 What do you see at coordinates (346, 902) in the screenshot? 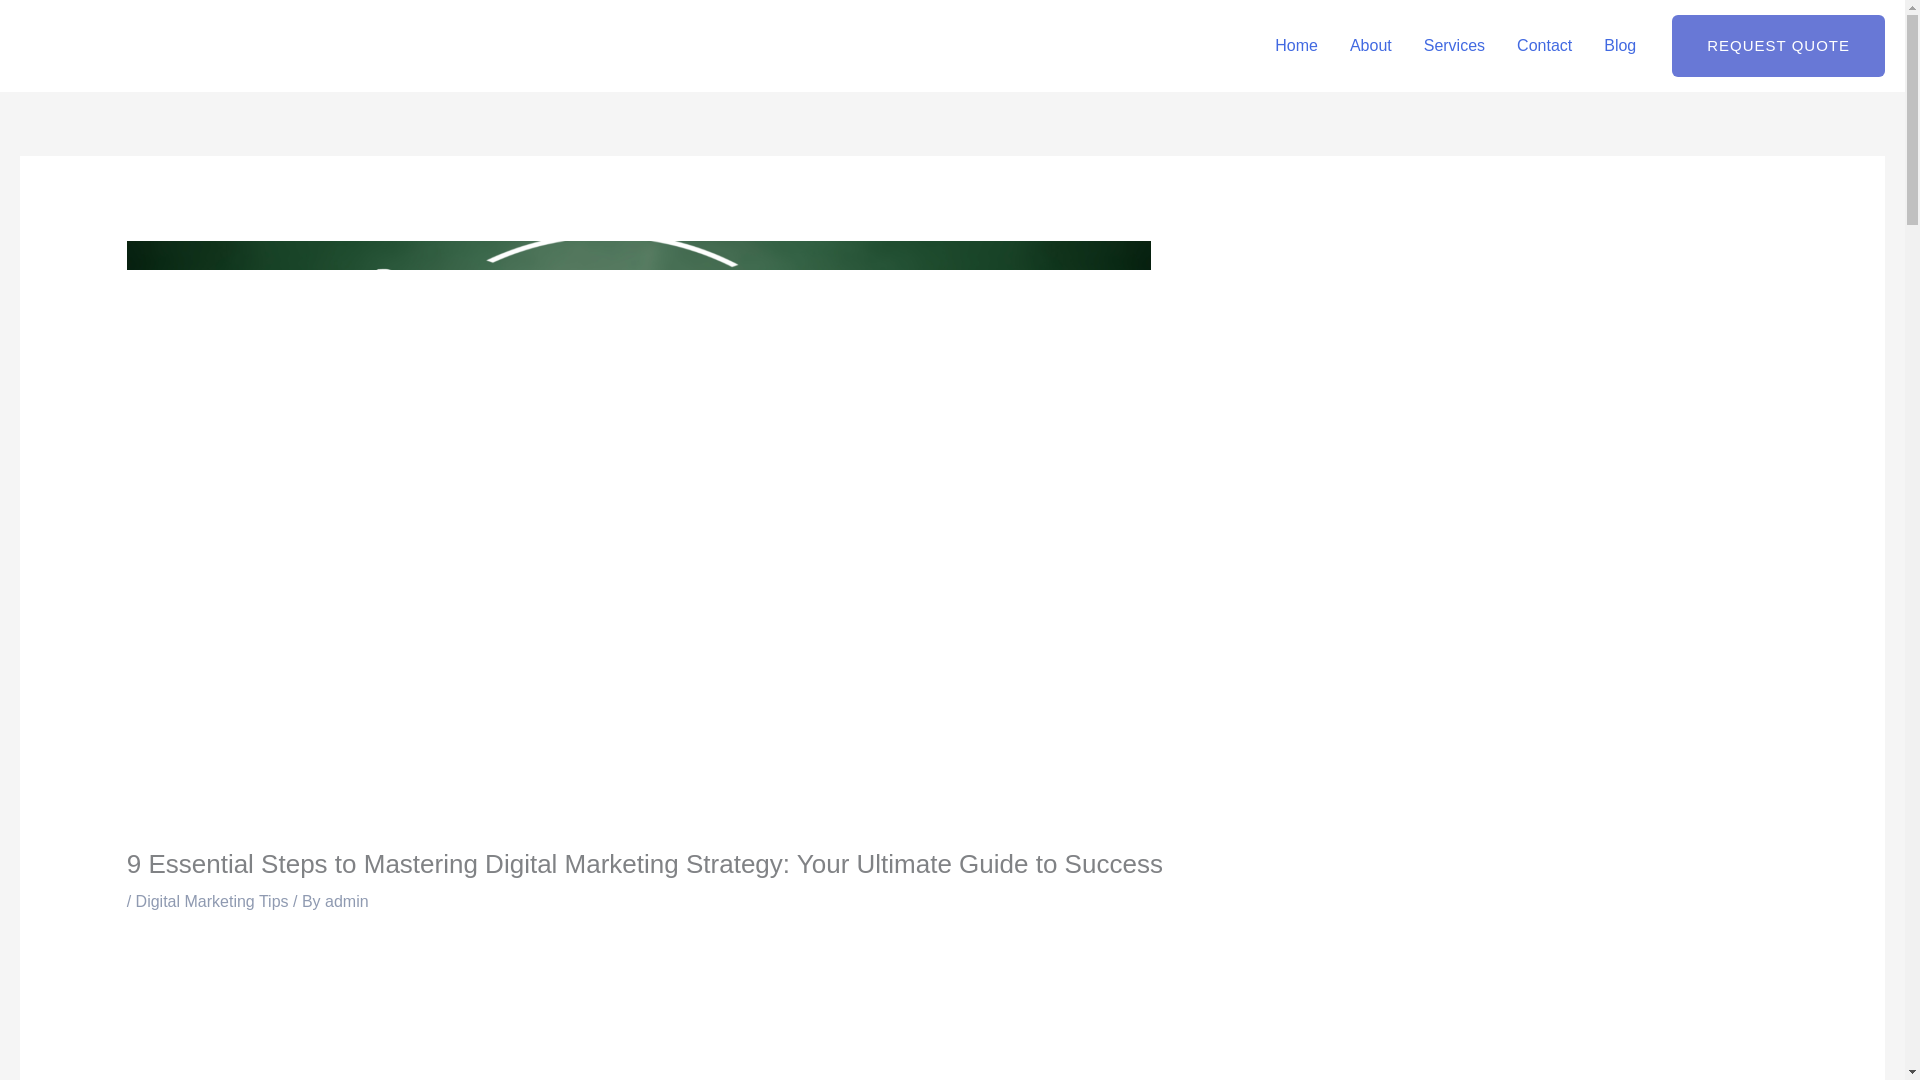
I see `View all posts by admin` at bounding box center [346, 902].